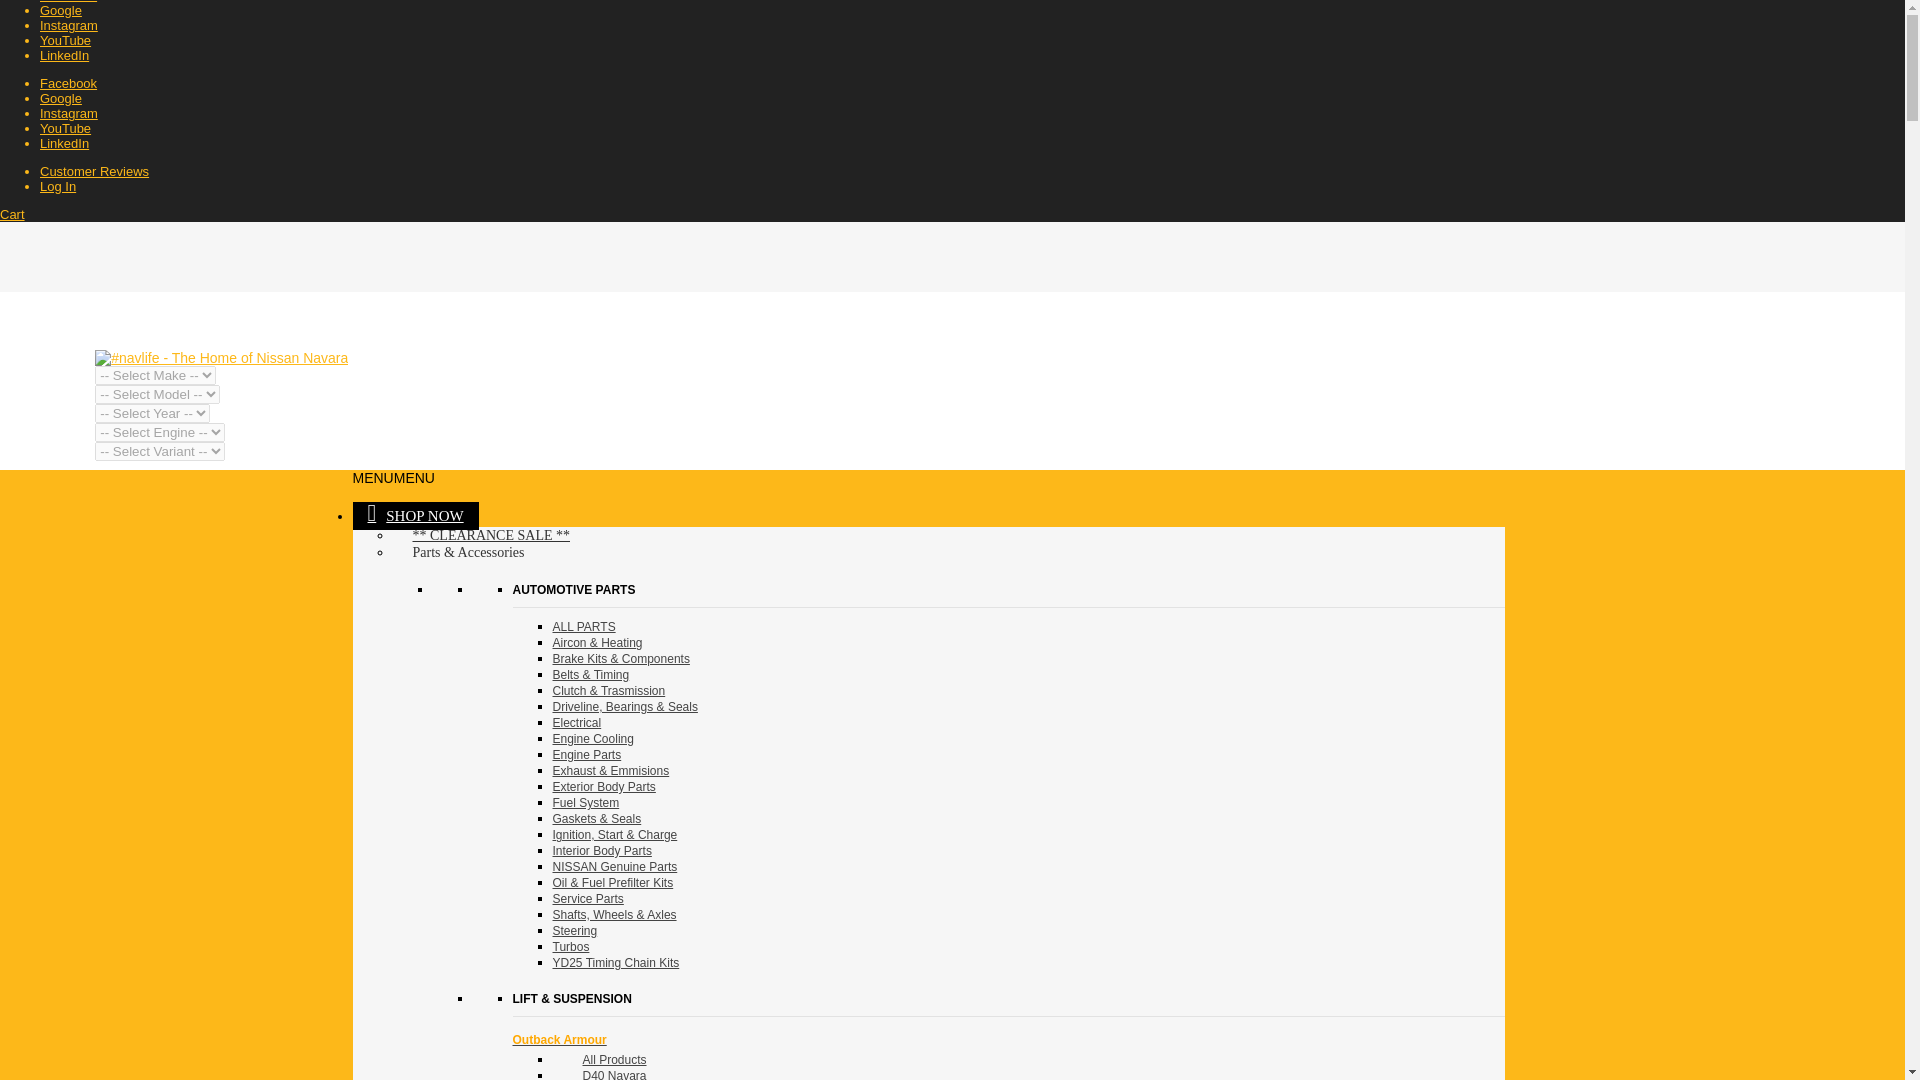 This screenshot has height=1080, width=1920. What do you see at coordinates (592, 739) in the screenshot?
I see `Engine Cooling` at bounding box center [592, 739].